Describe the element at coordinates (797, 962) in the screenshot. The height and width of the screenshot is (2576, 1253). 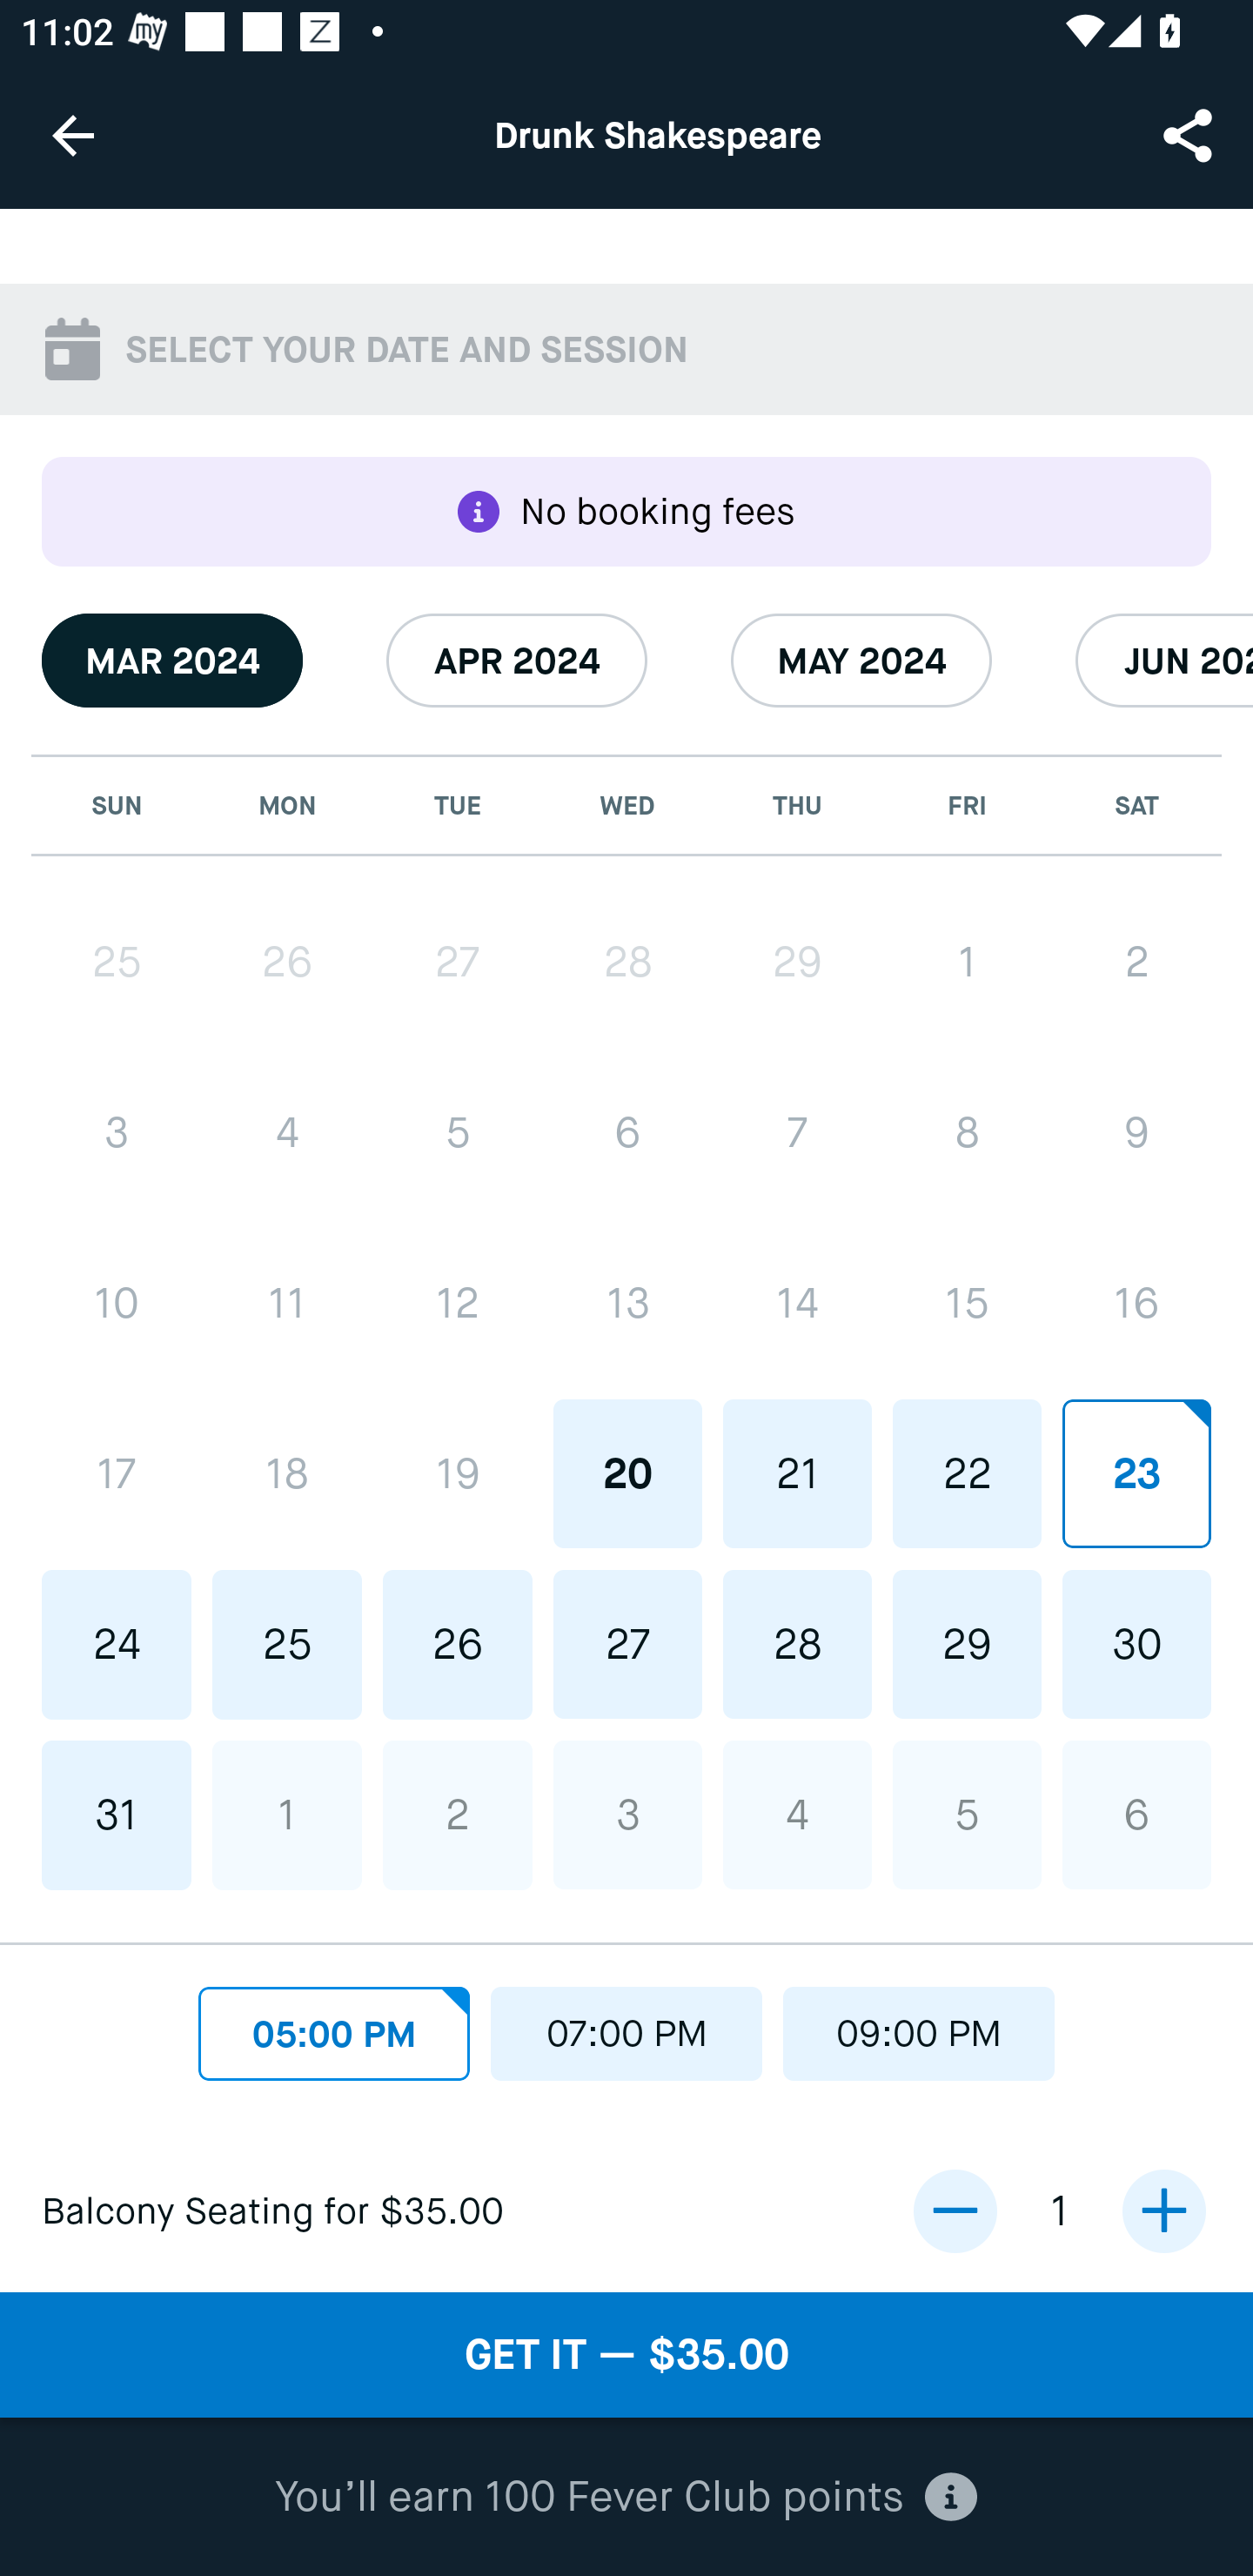
I see `29` at that location.